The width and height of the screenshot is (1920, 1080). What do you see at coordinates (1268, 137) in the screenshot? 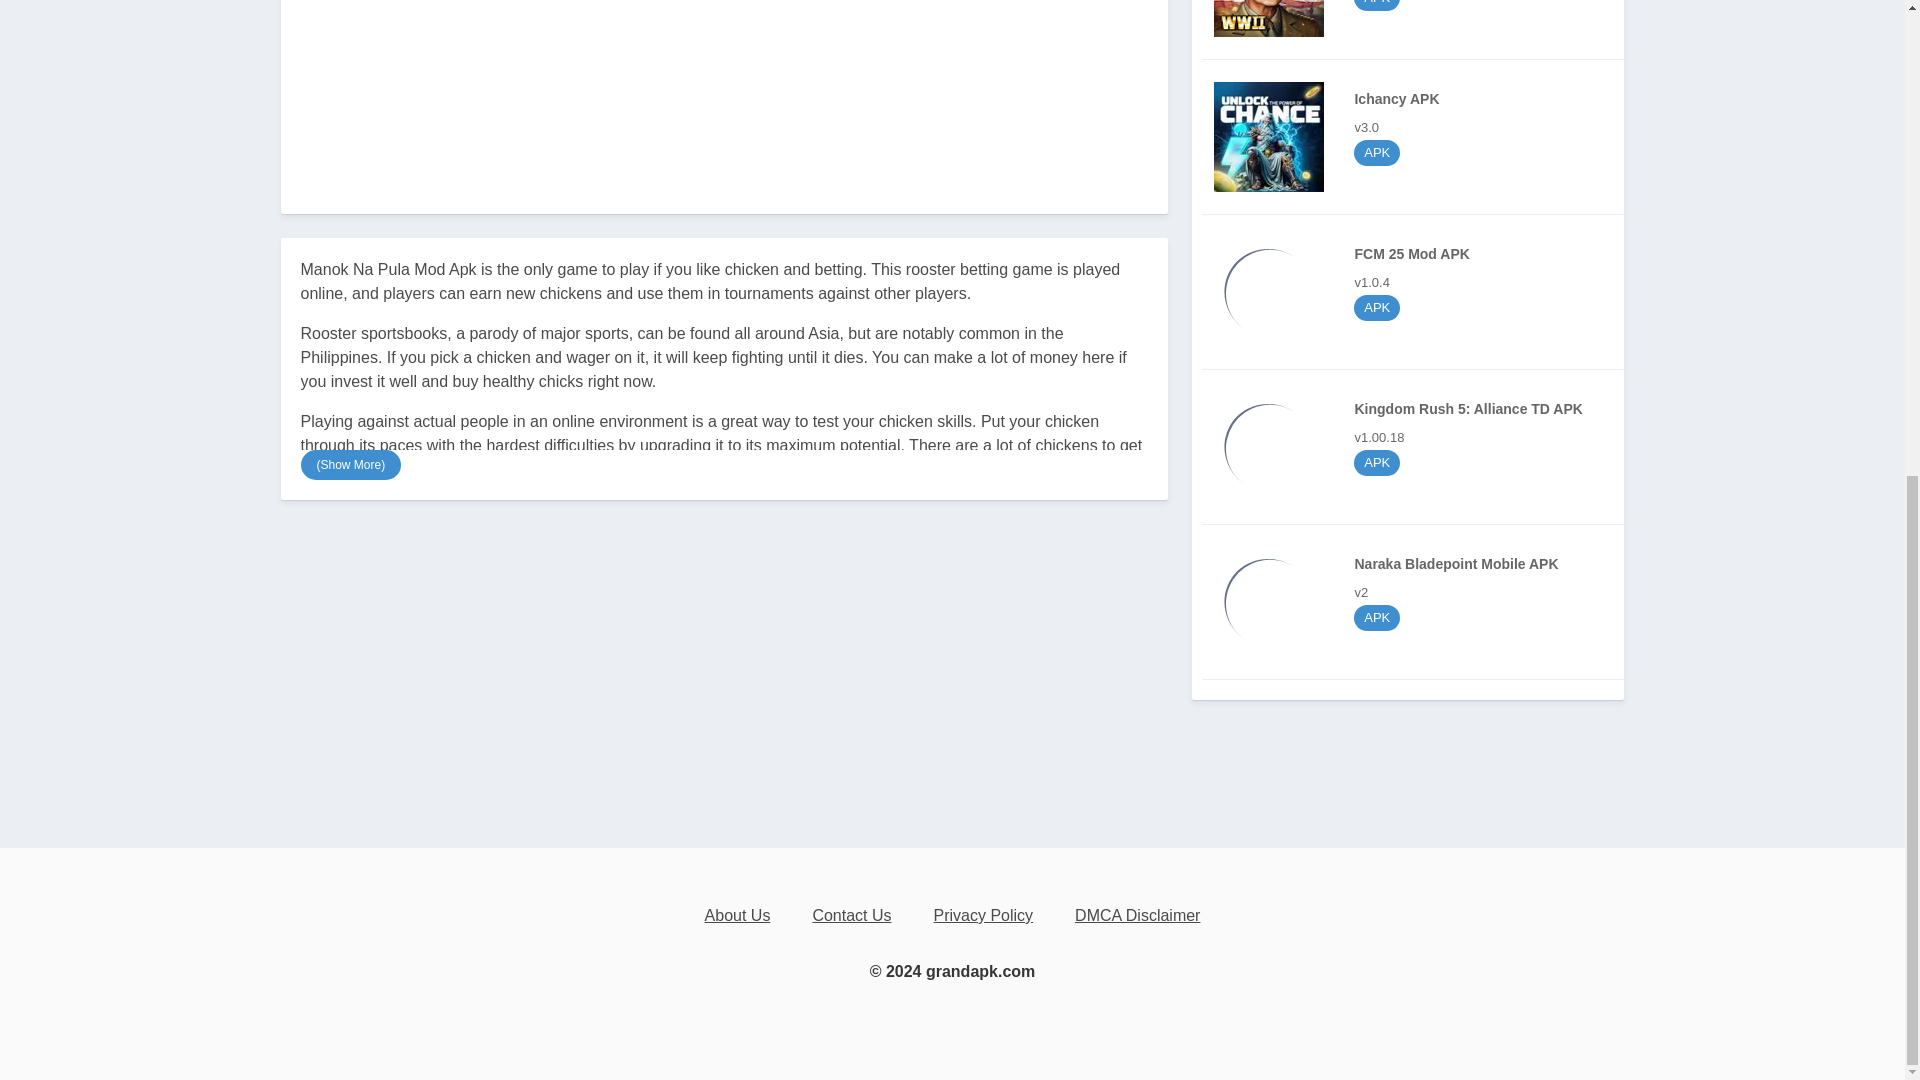
I see `About Us` at bounding box center [1268, 137].